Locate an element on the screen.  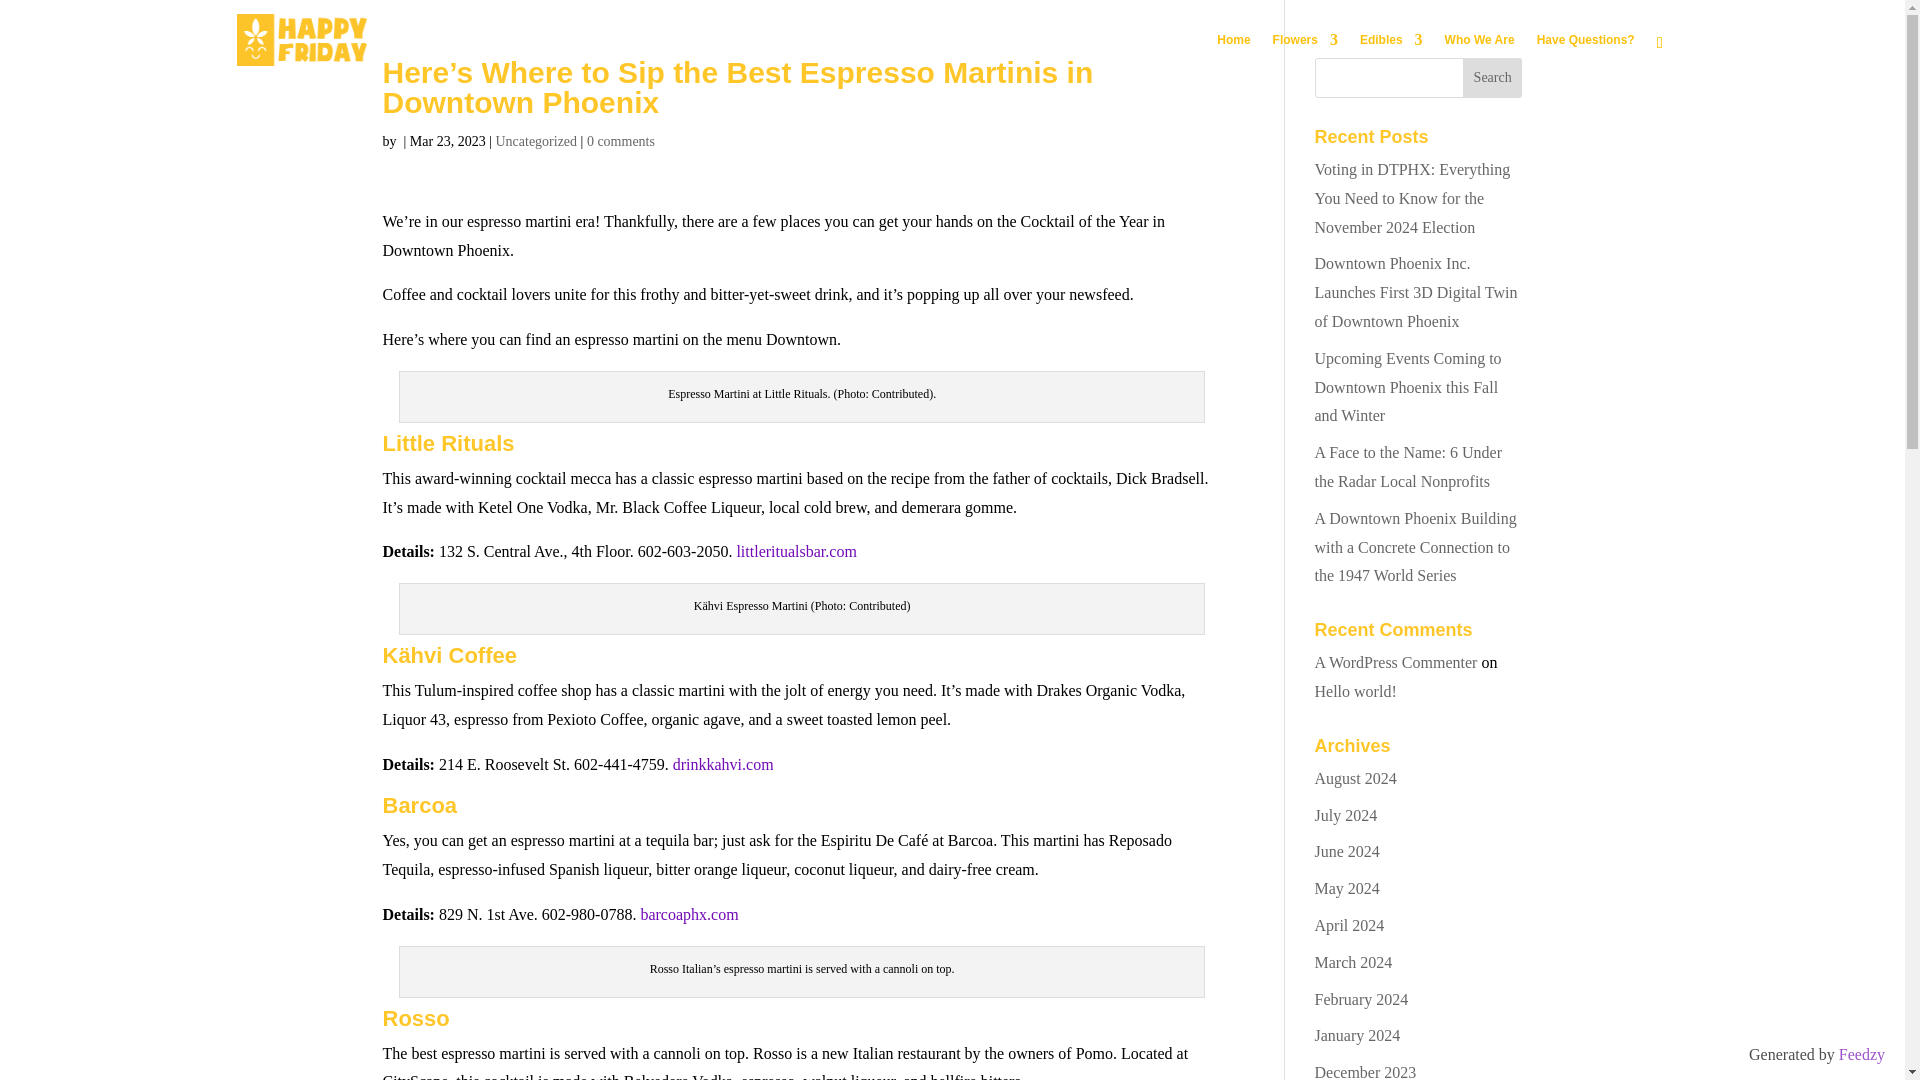
Search is located at coordinates (1492, 78).